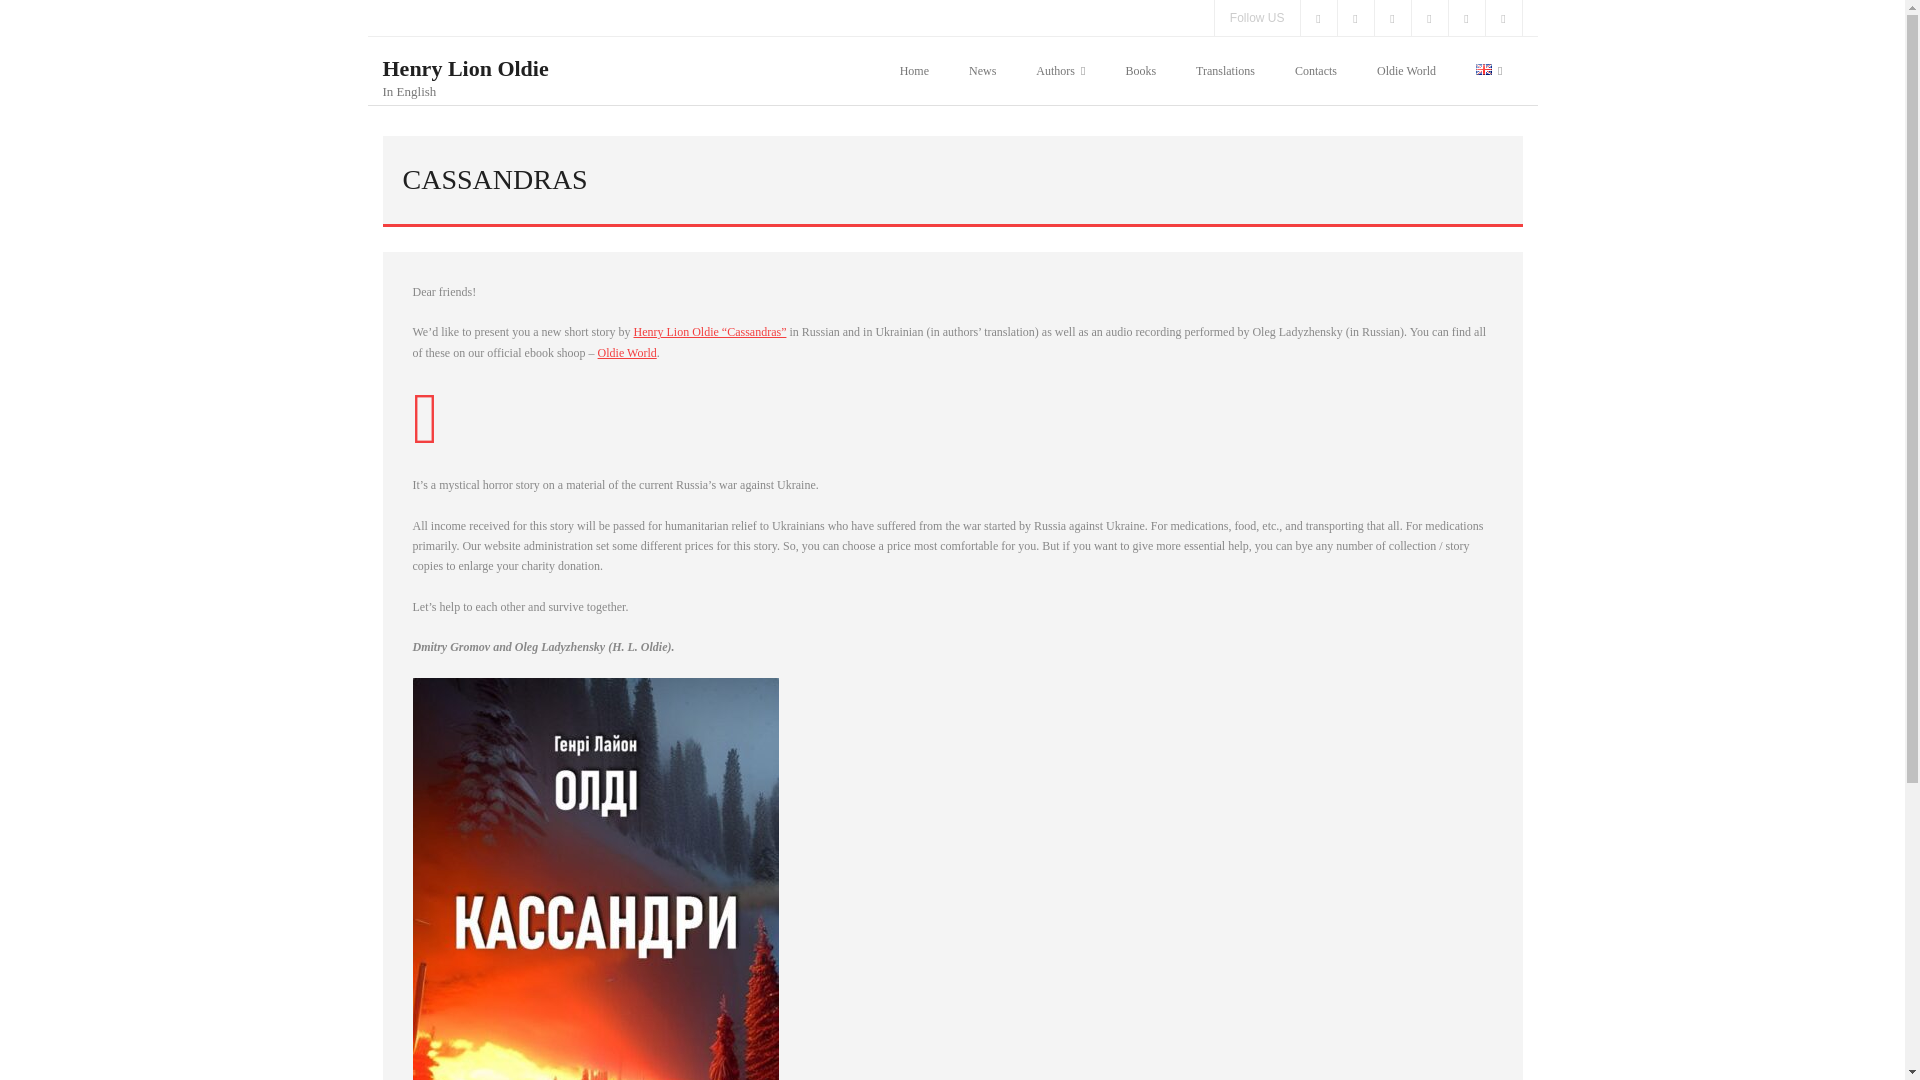 The width and height of the screenshot is (1920, 1080). What do you see at coordinates (464, 92) in the screenshot?
I see `In English ` at bounding box center [464, 92].